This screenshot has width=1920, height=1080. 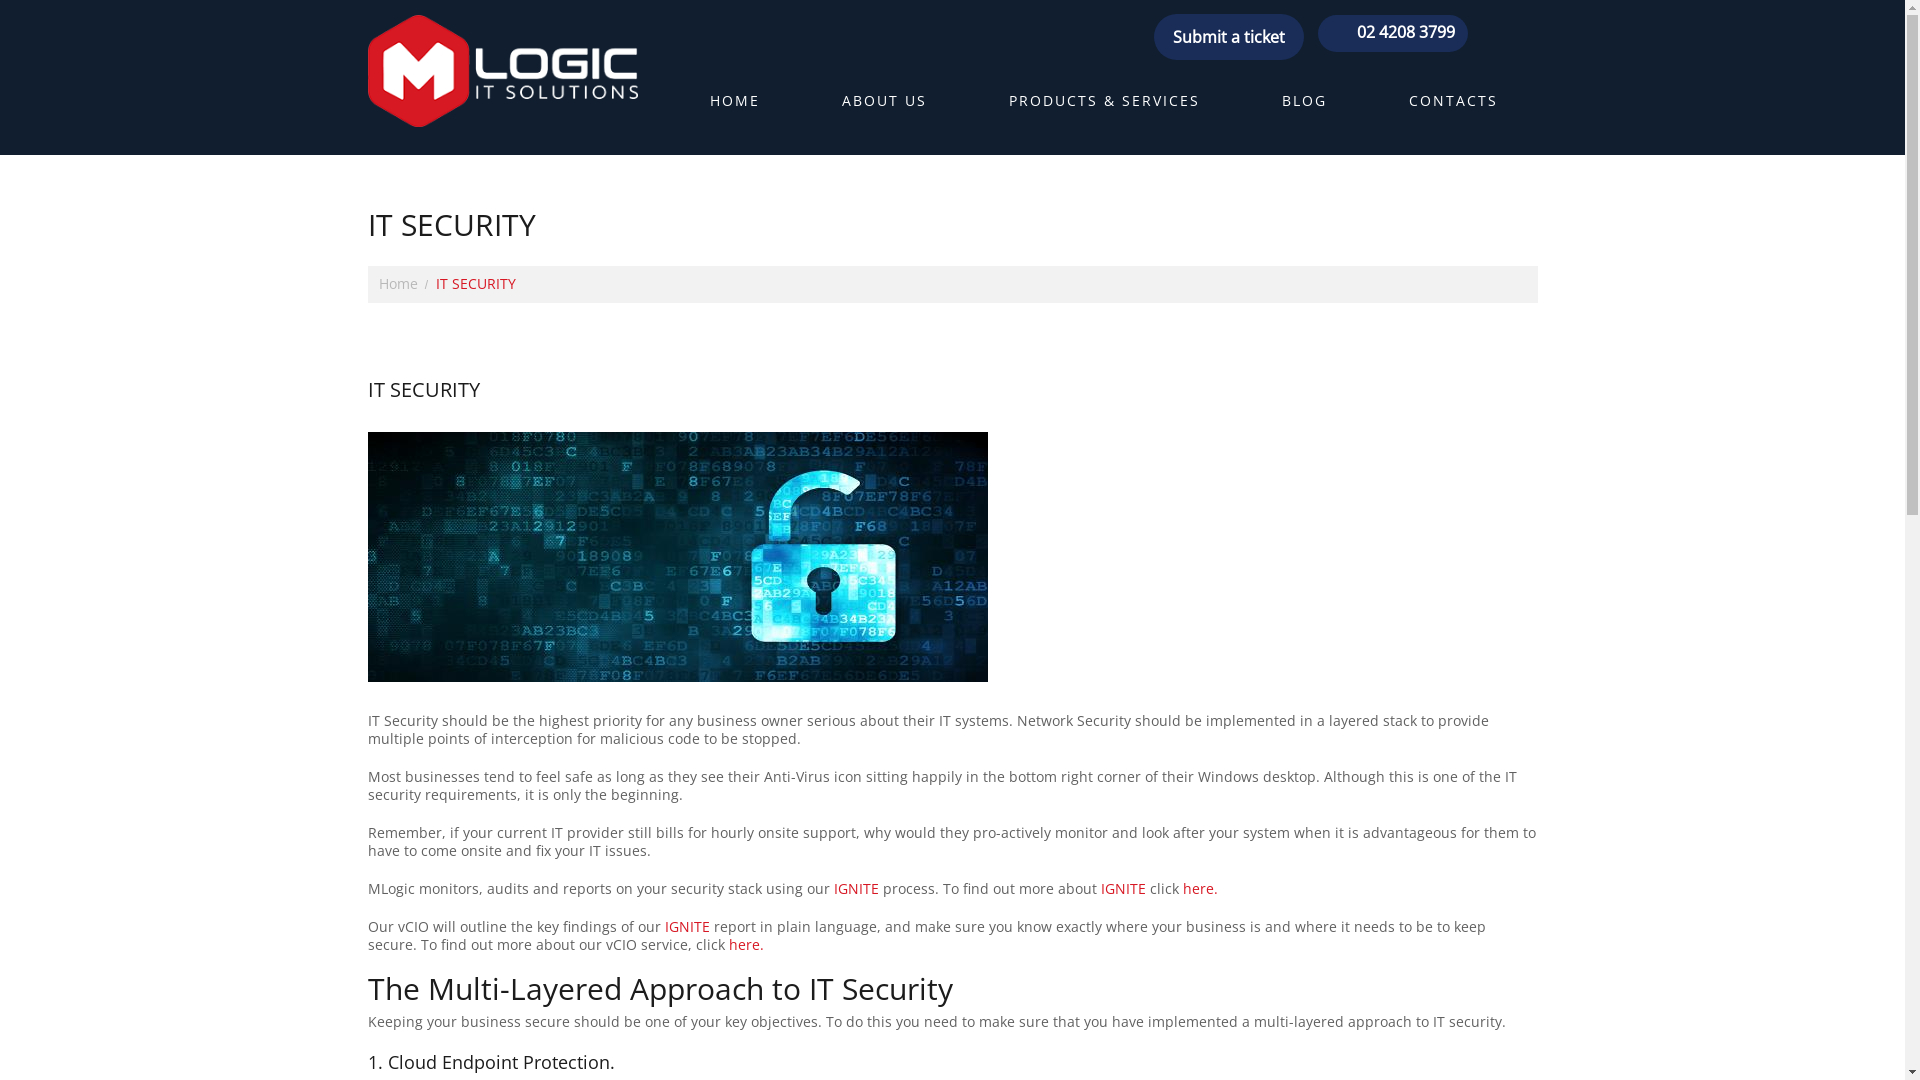 What do you see at coordinates (884, 110) in the screenshot?
I see `ABOUT US` at bounding box center [884, 110].